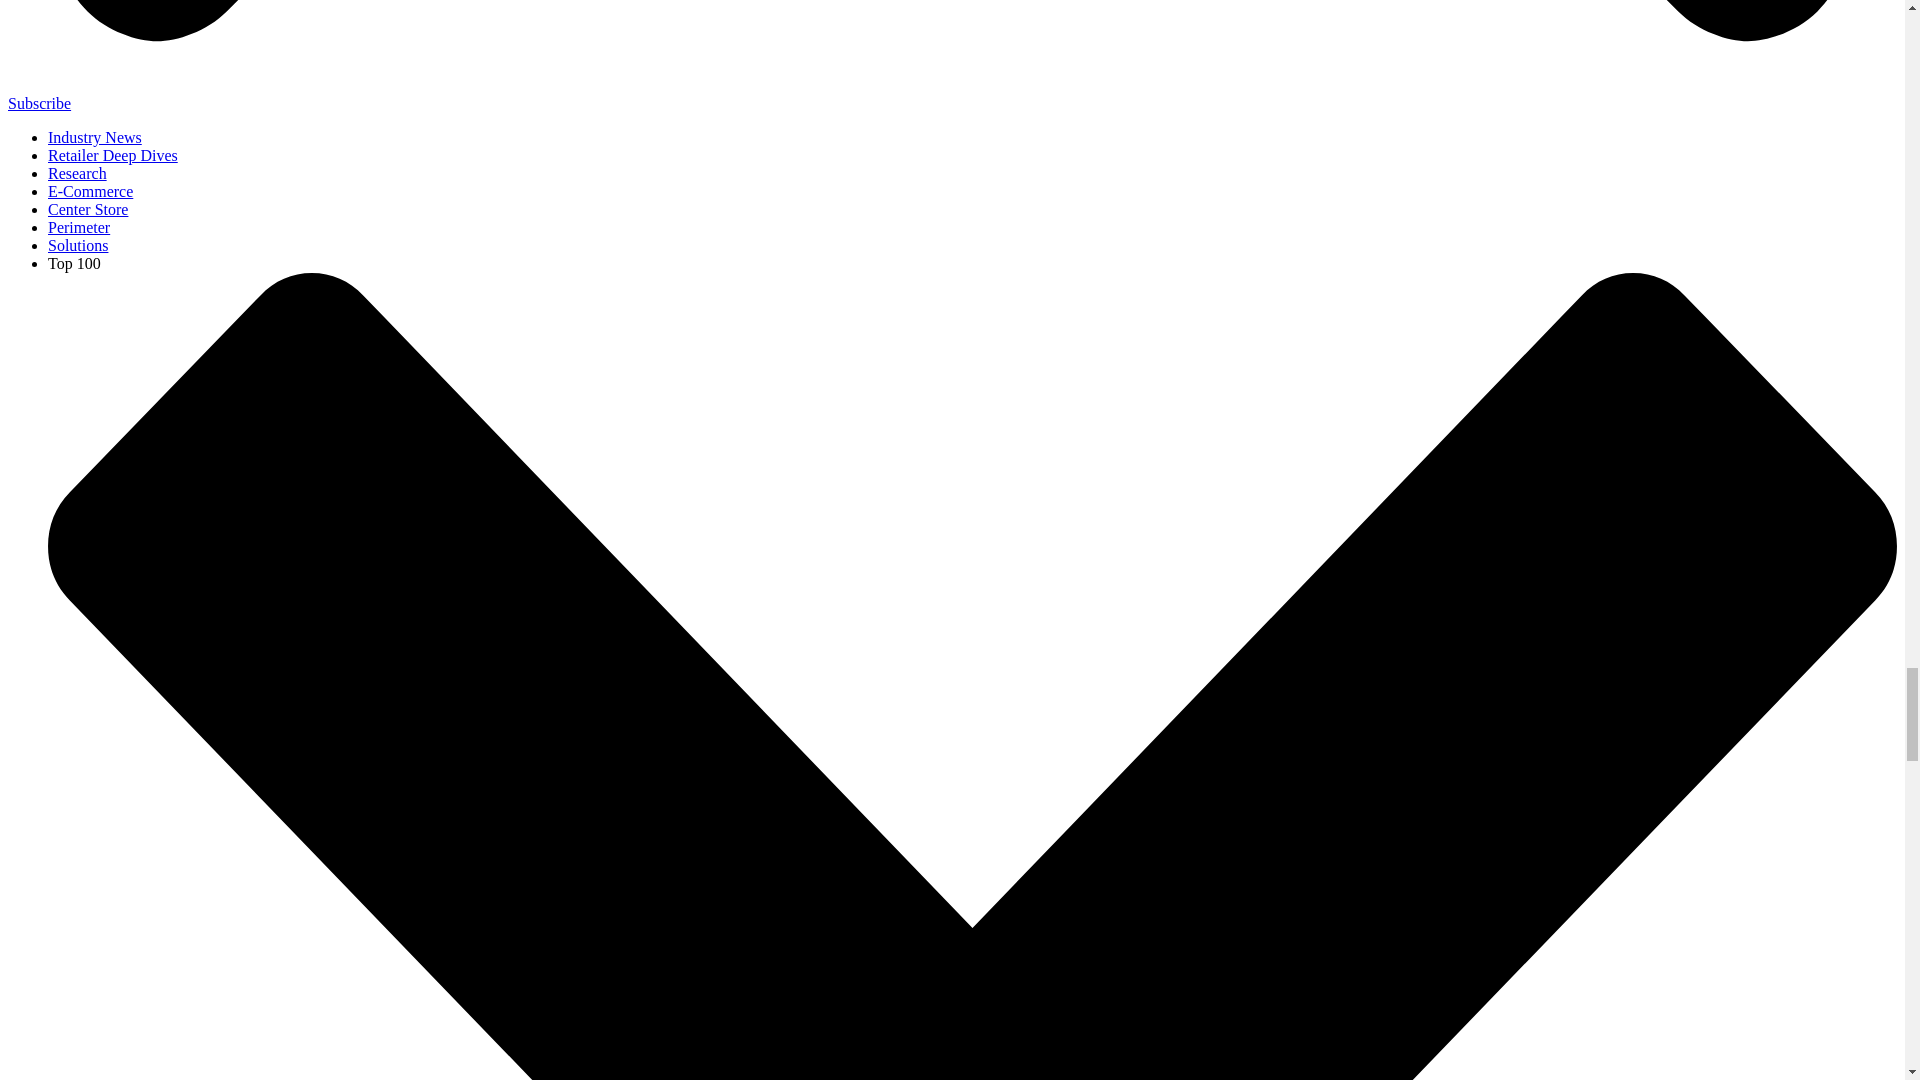  I want to click on Industry News, so click(95, 136).